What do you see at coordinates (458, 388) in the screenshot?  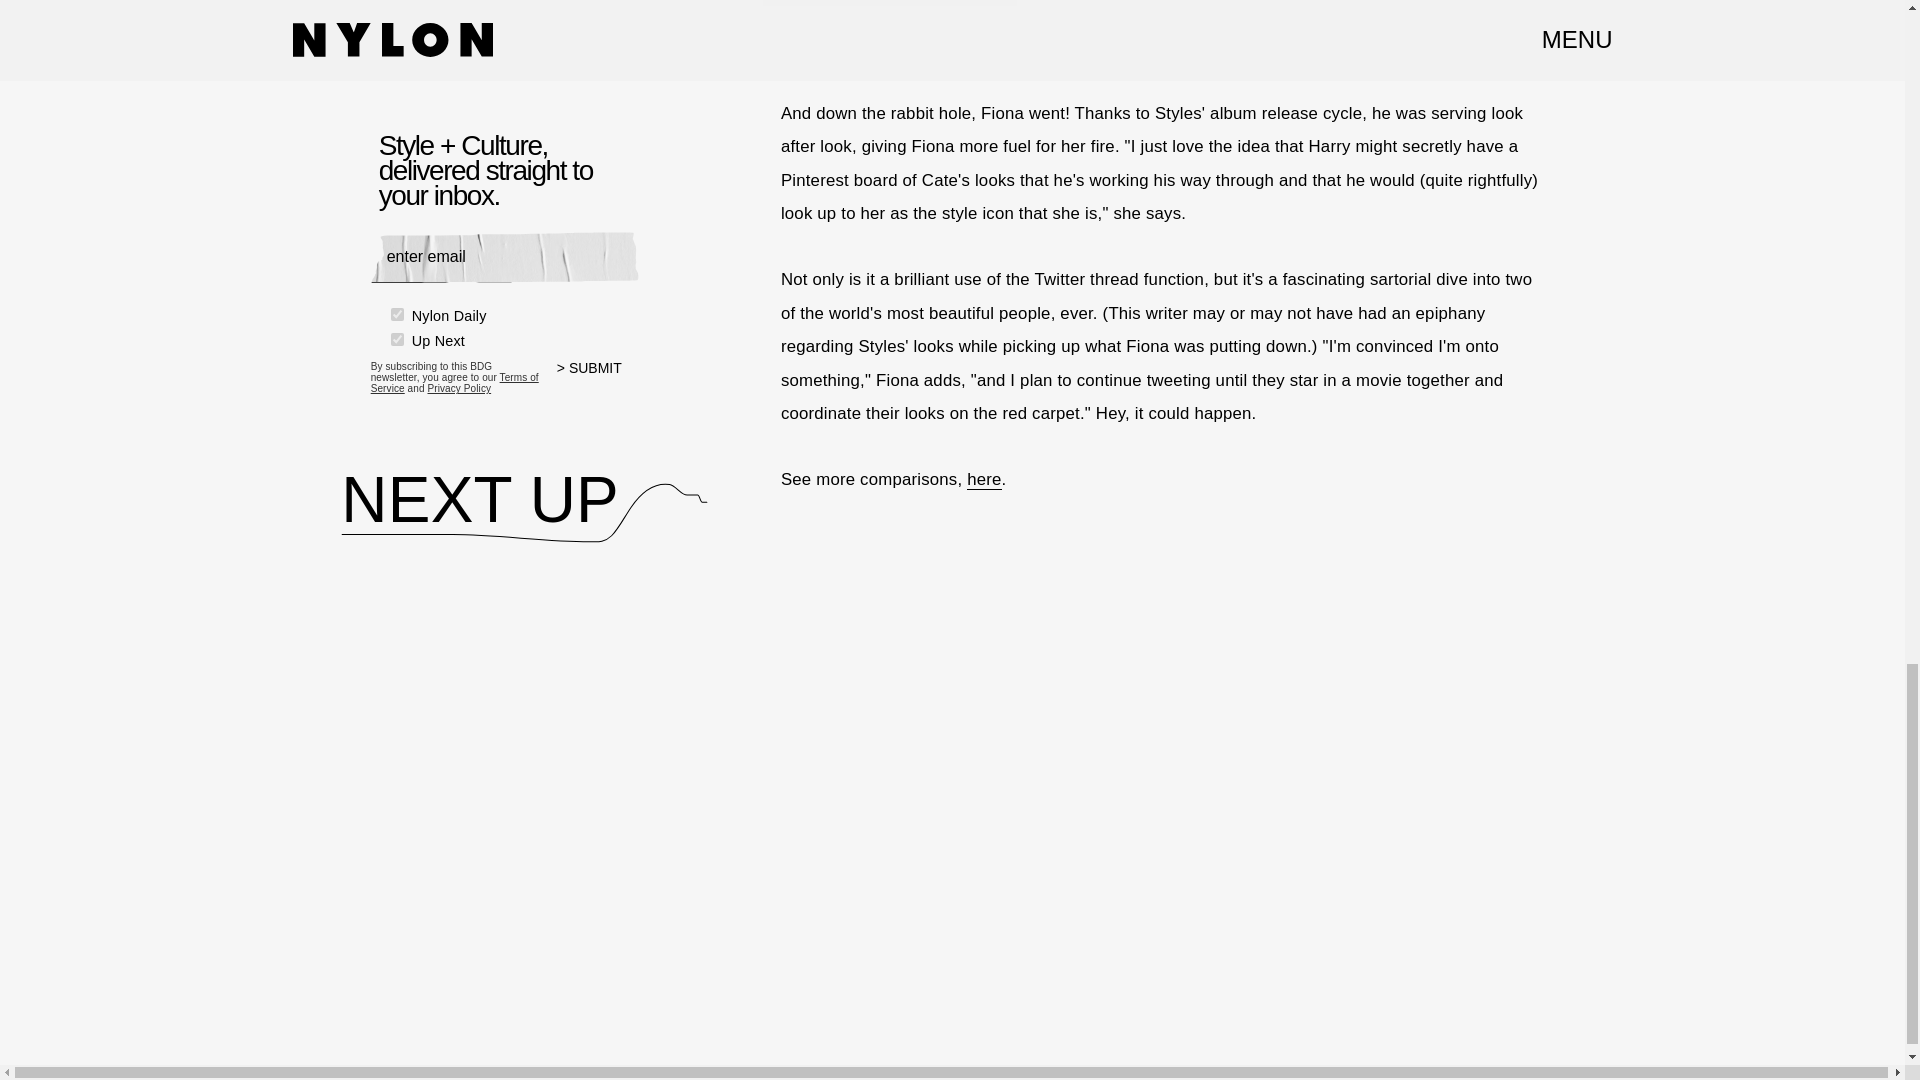 I see `Privacy Policy` at bounding box center [458, 388].